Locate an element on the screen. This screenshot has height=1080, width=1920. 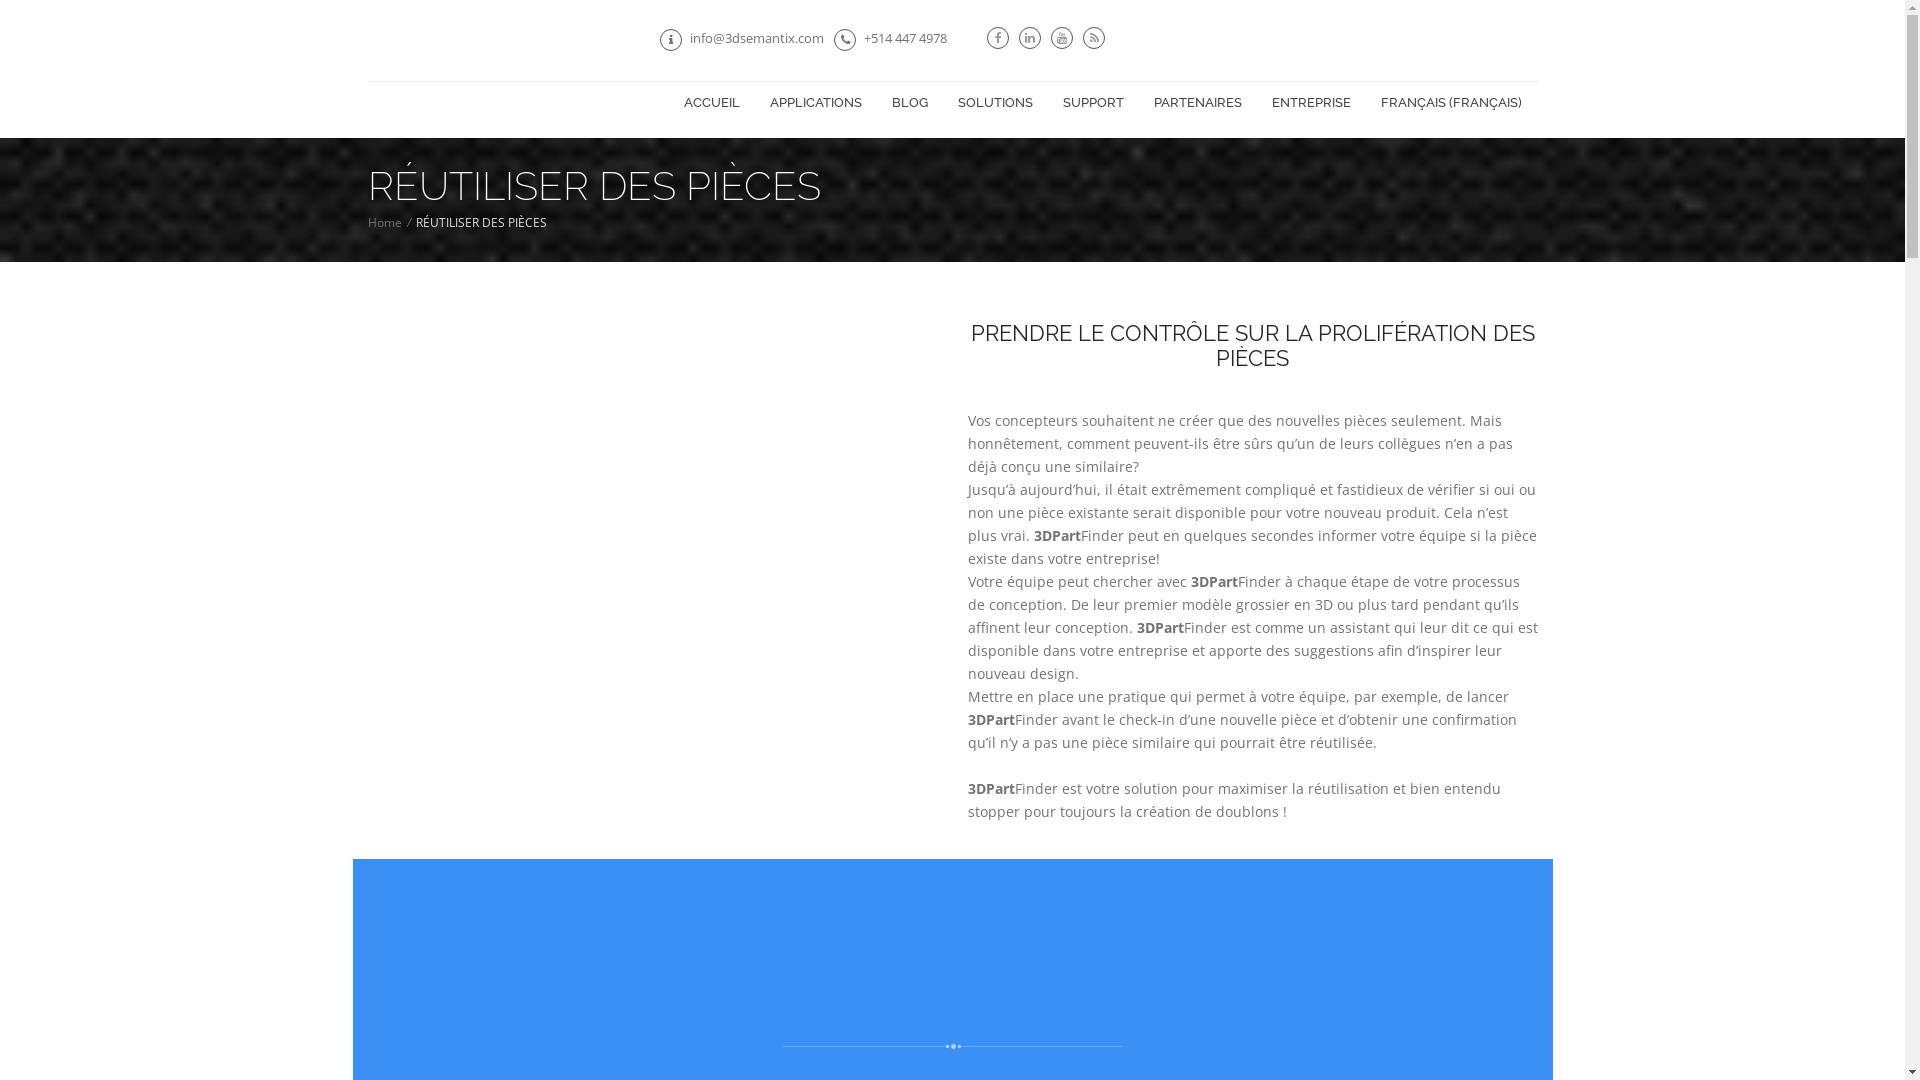
LinkedIn is located at coordinates (1030, 36).